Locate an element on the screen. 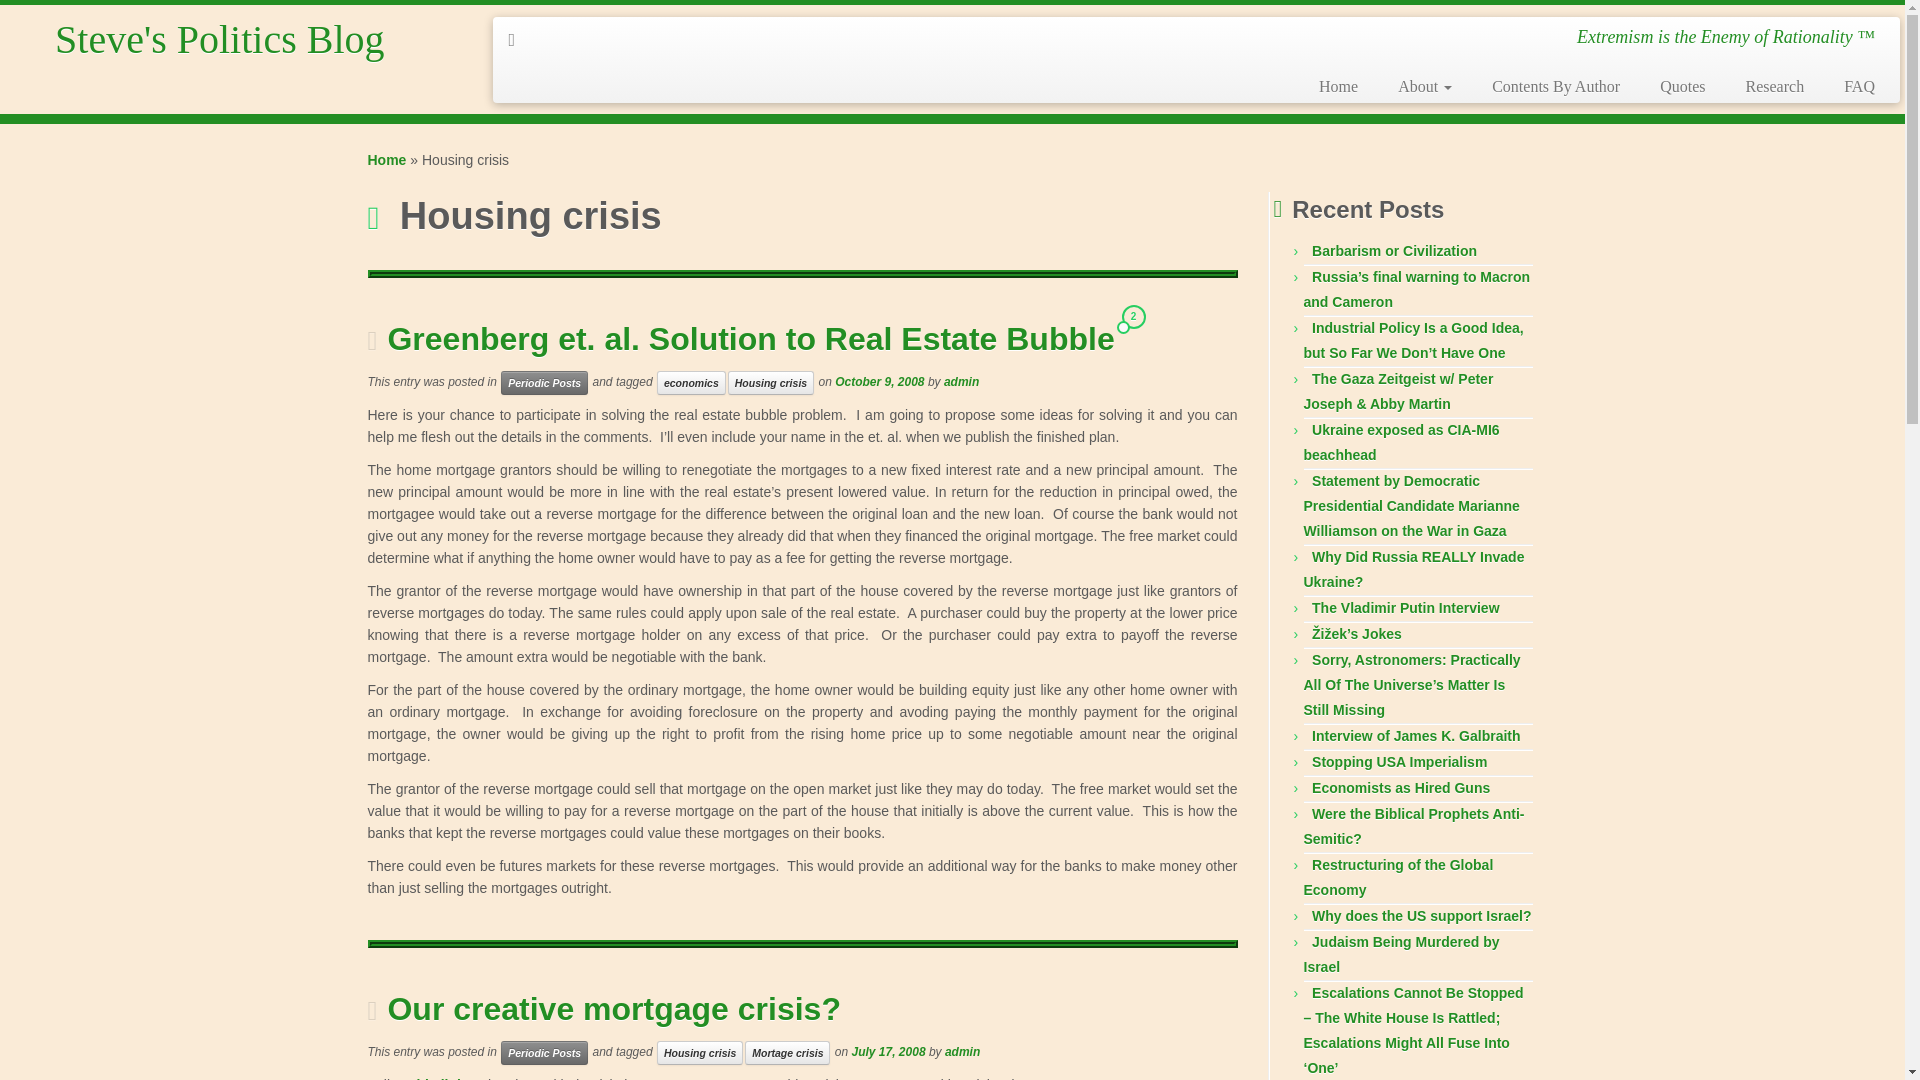 Image resolution: width=1920 pixels, height=1080 pixels. FAQ is located at coordinates (1850, 86).